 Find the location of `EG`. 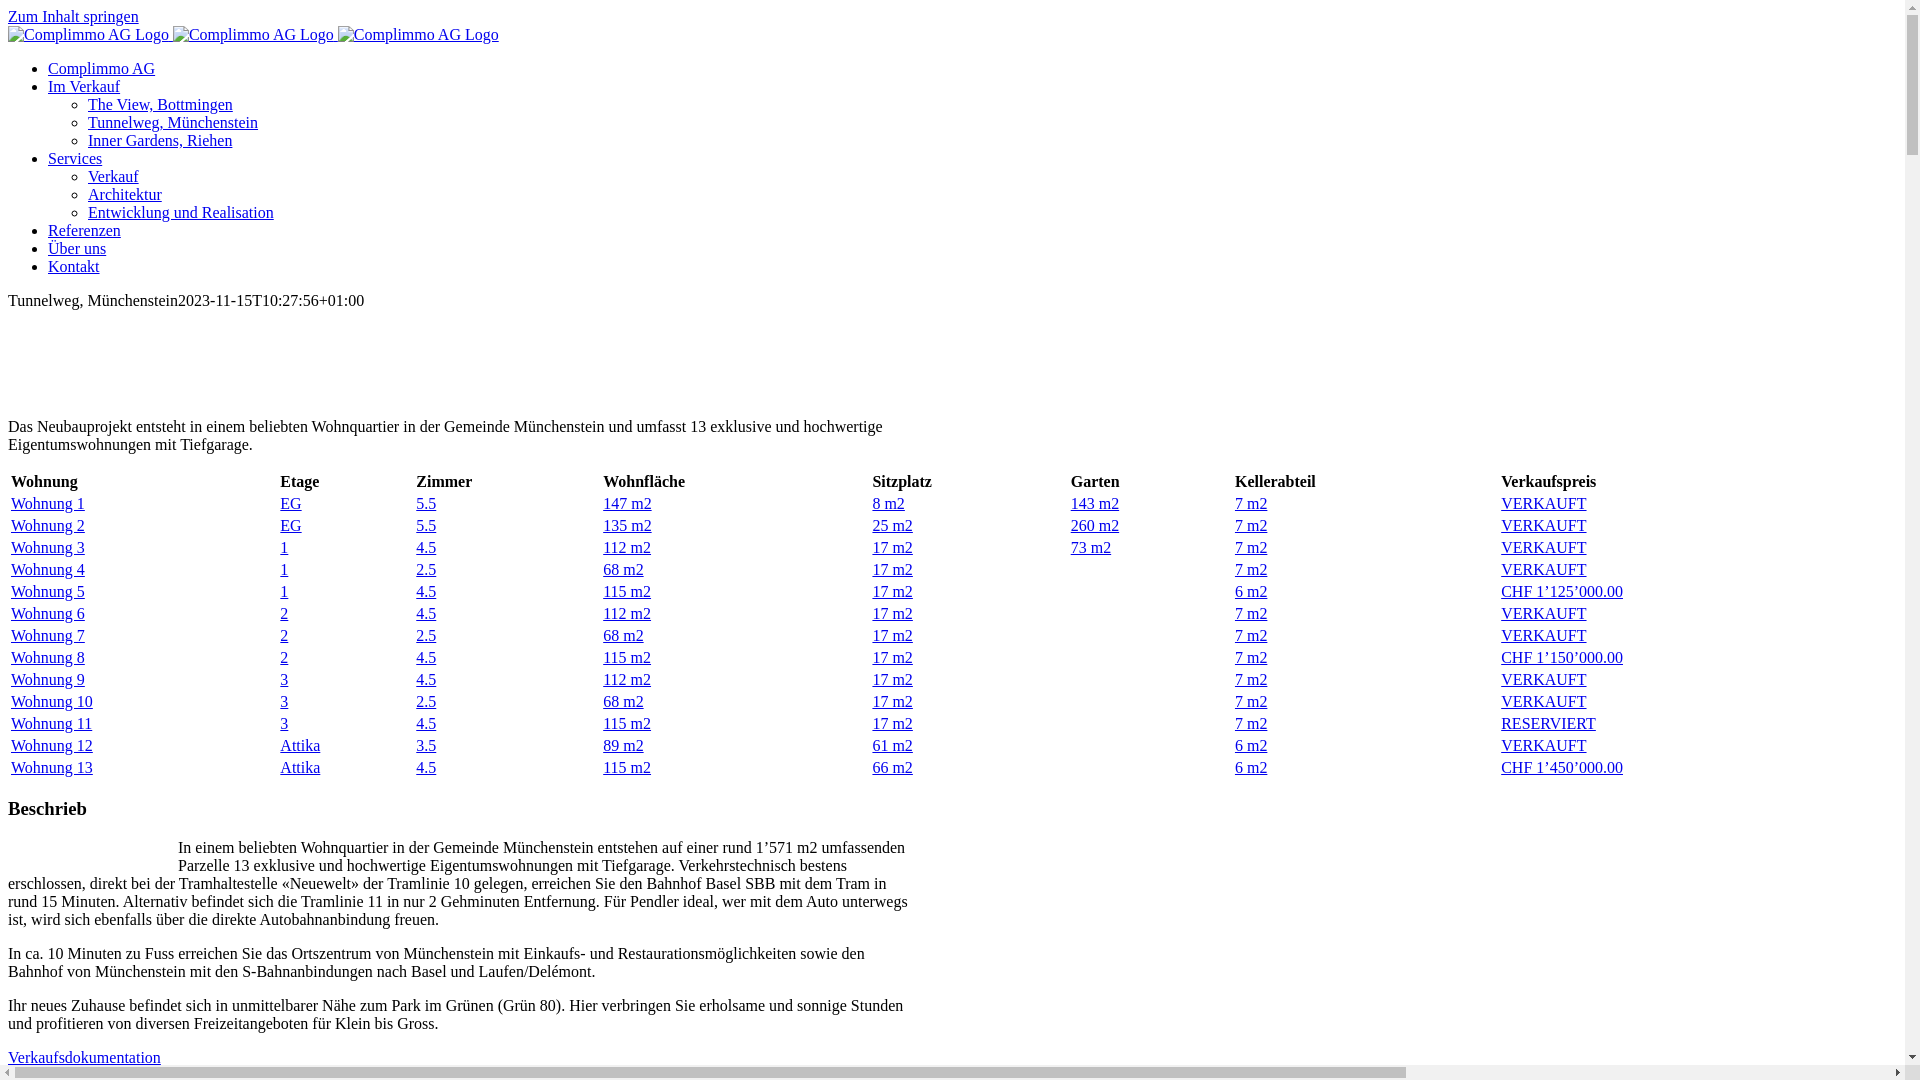

EG is located at coordinates (290, 504).